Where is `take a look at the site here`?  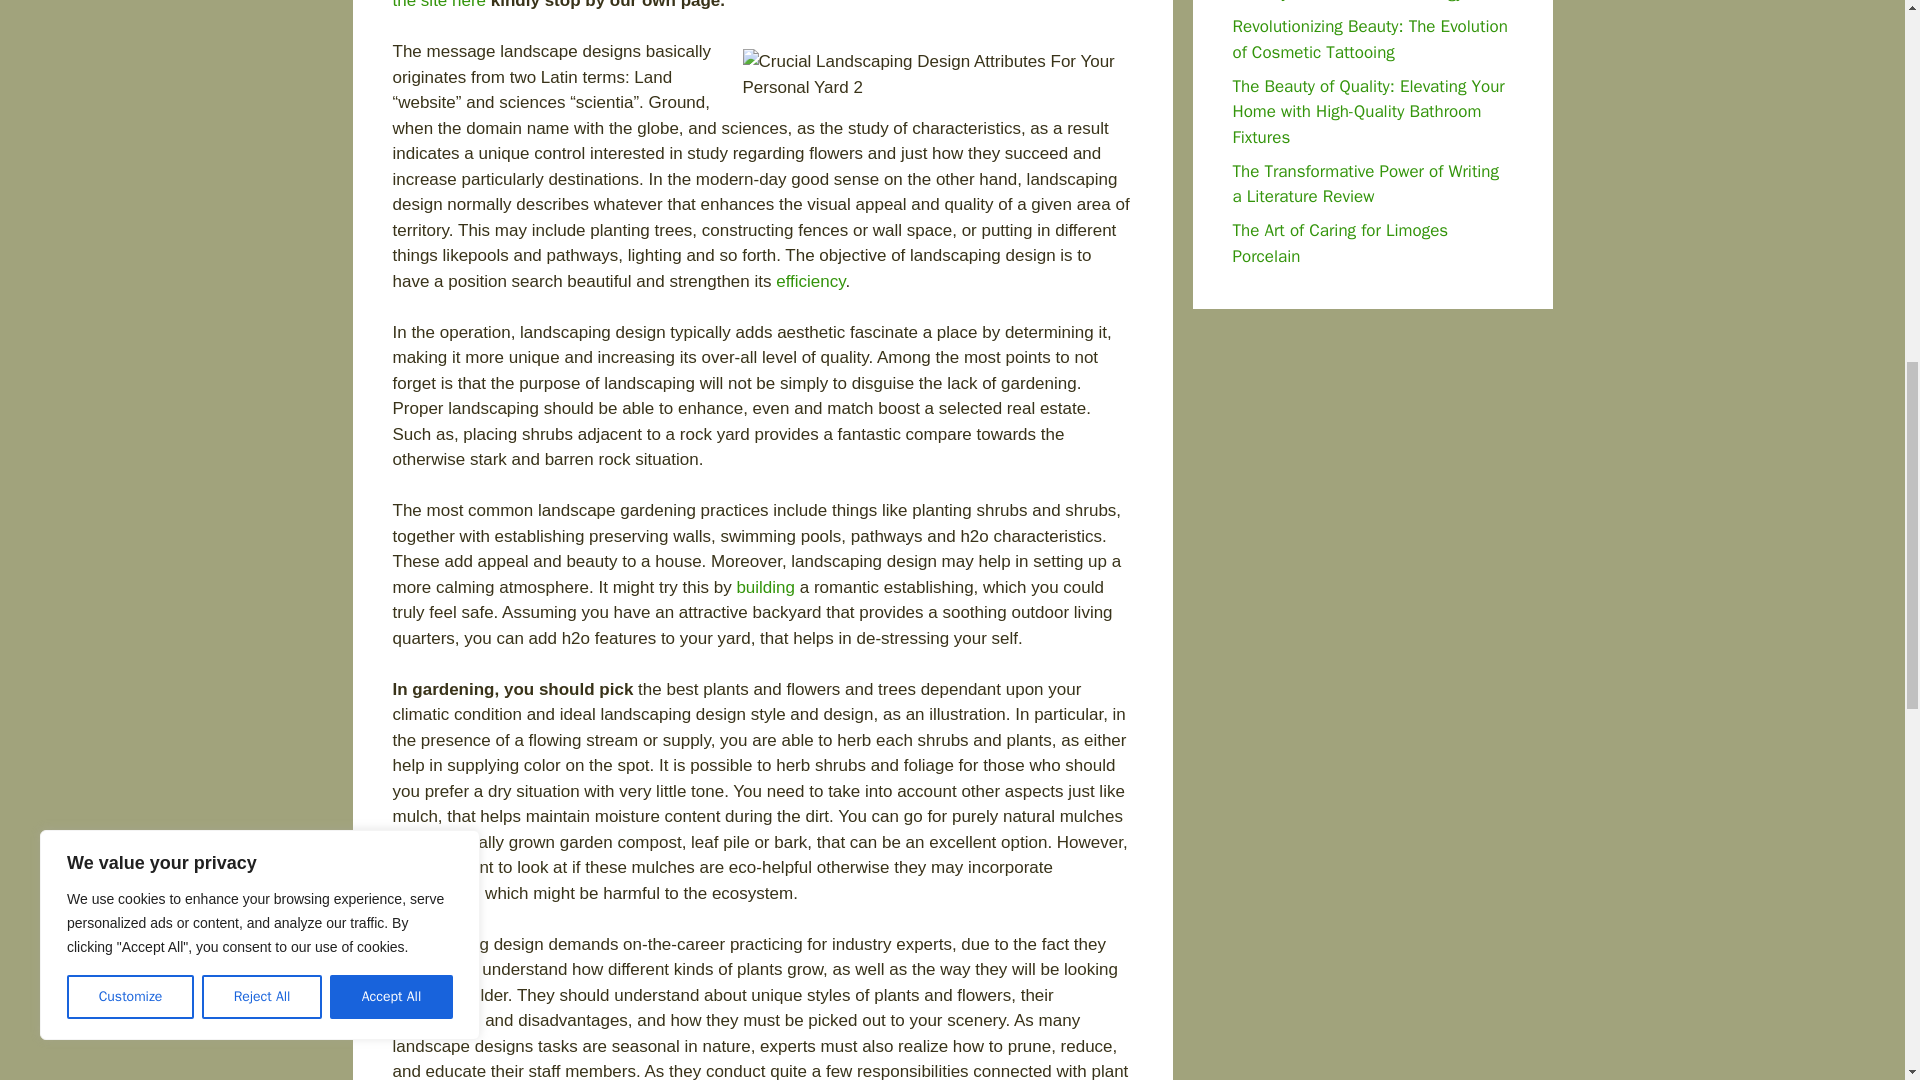 take a look at the site here is located at coordinates (760, 5).